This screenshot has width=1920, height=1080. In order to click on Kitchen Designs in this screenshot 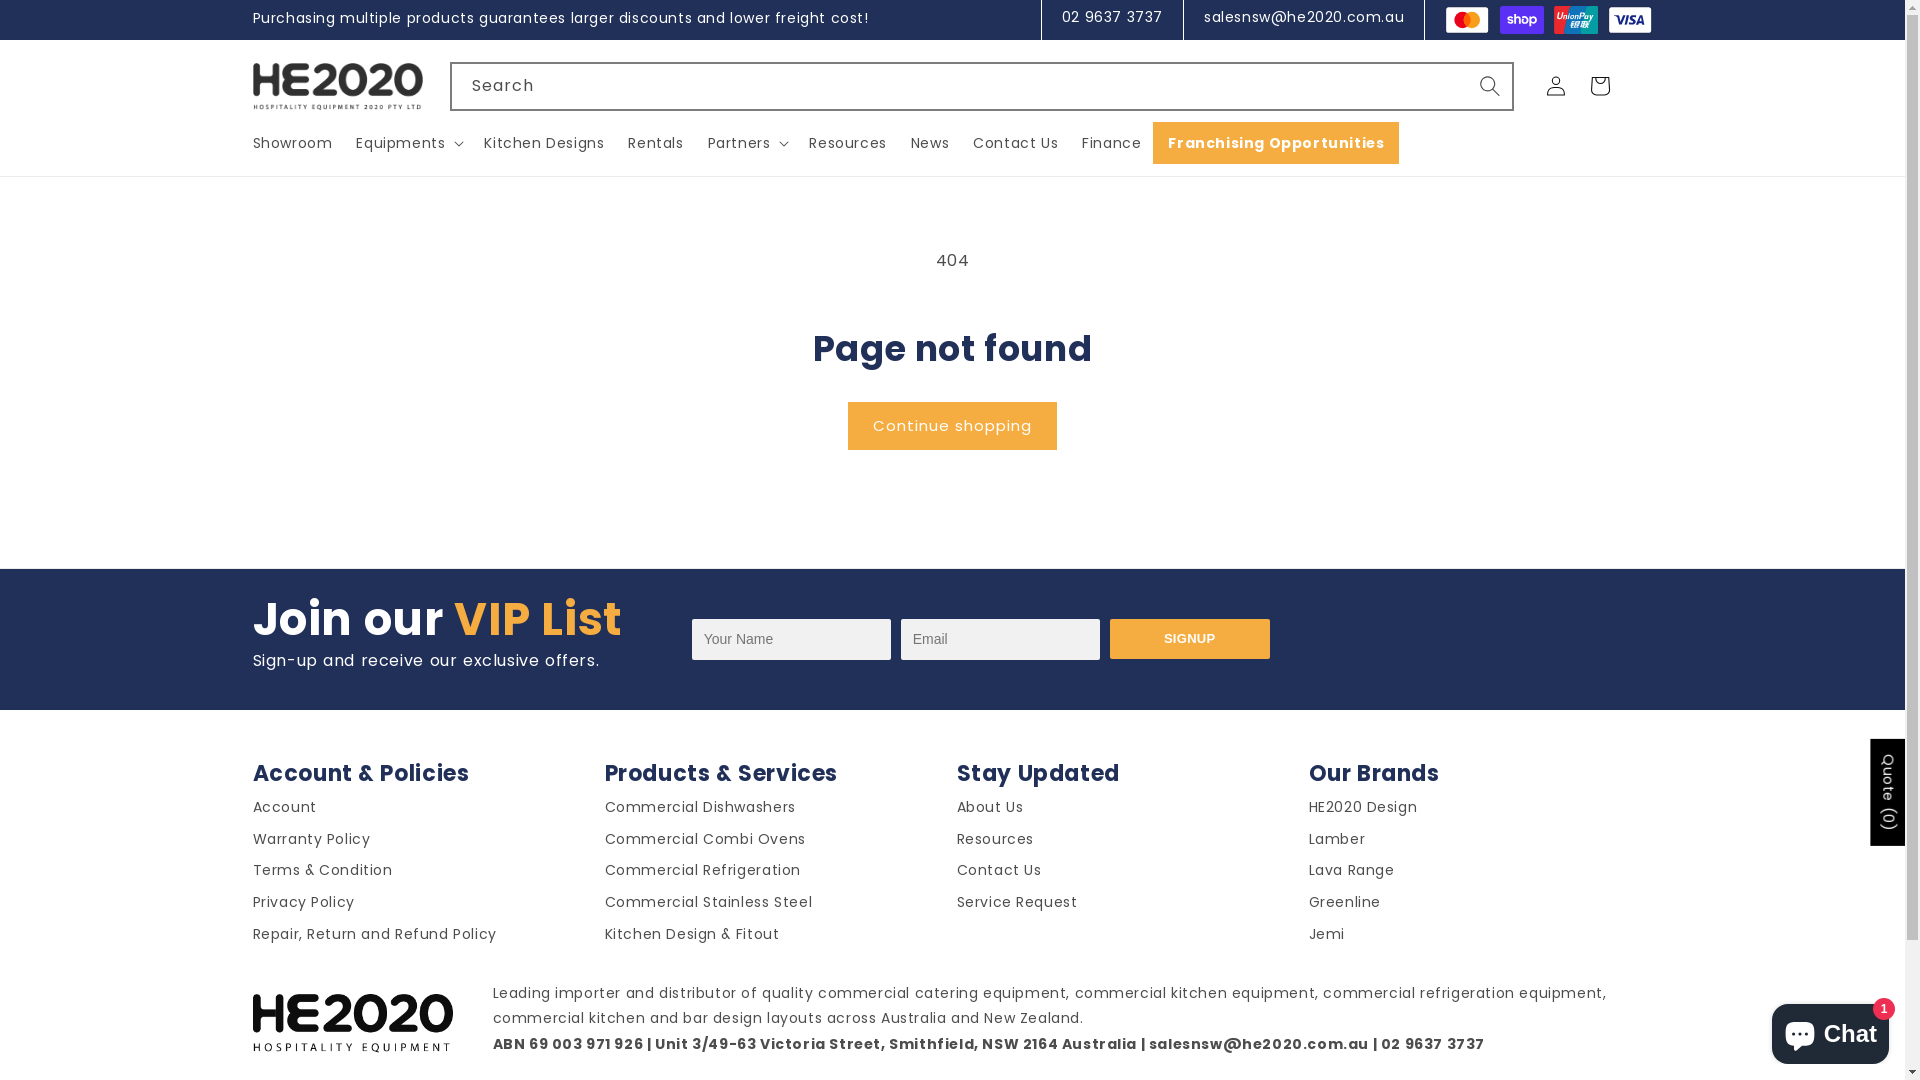, I will do `click(544, 143)`.